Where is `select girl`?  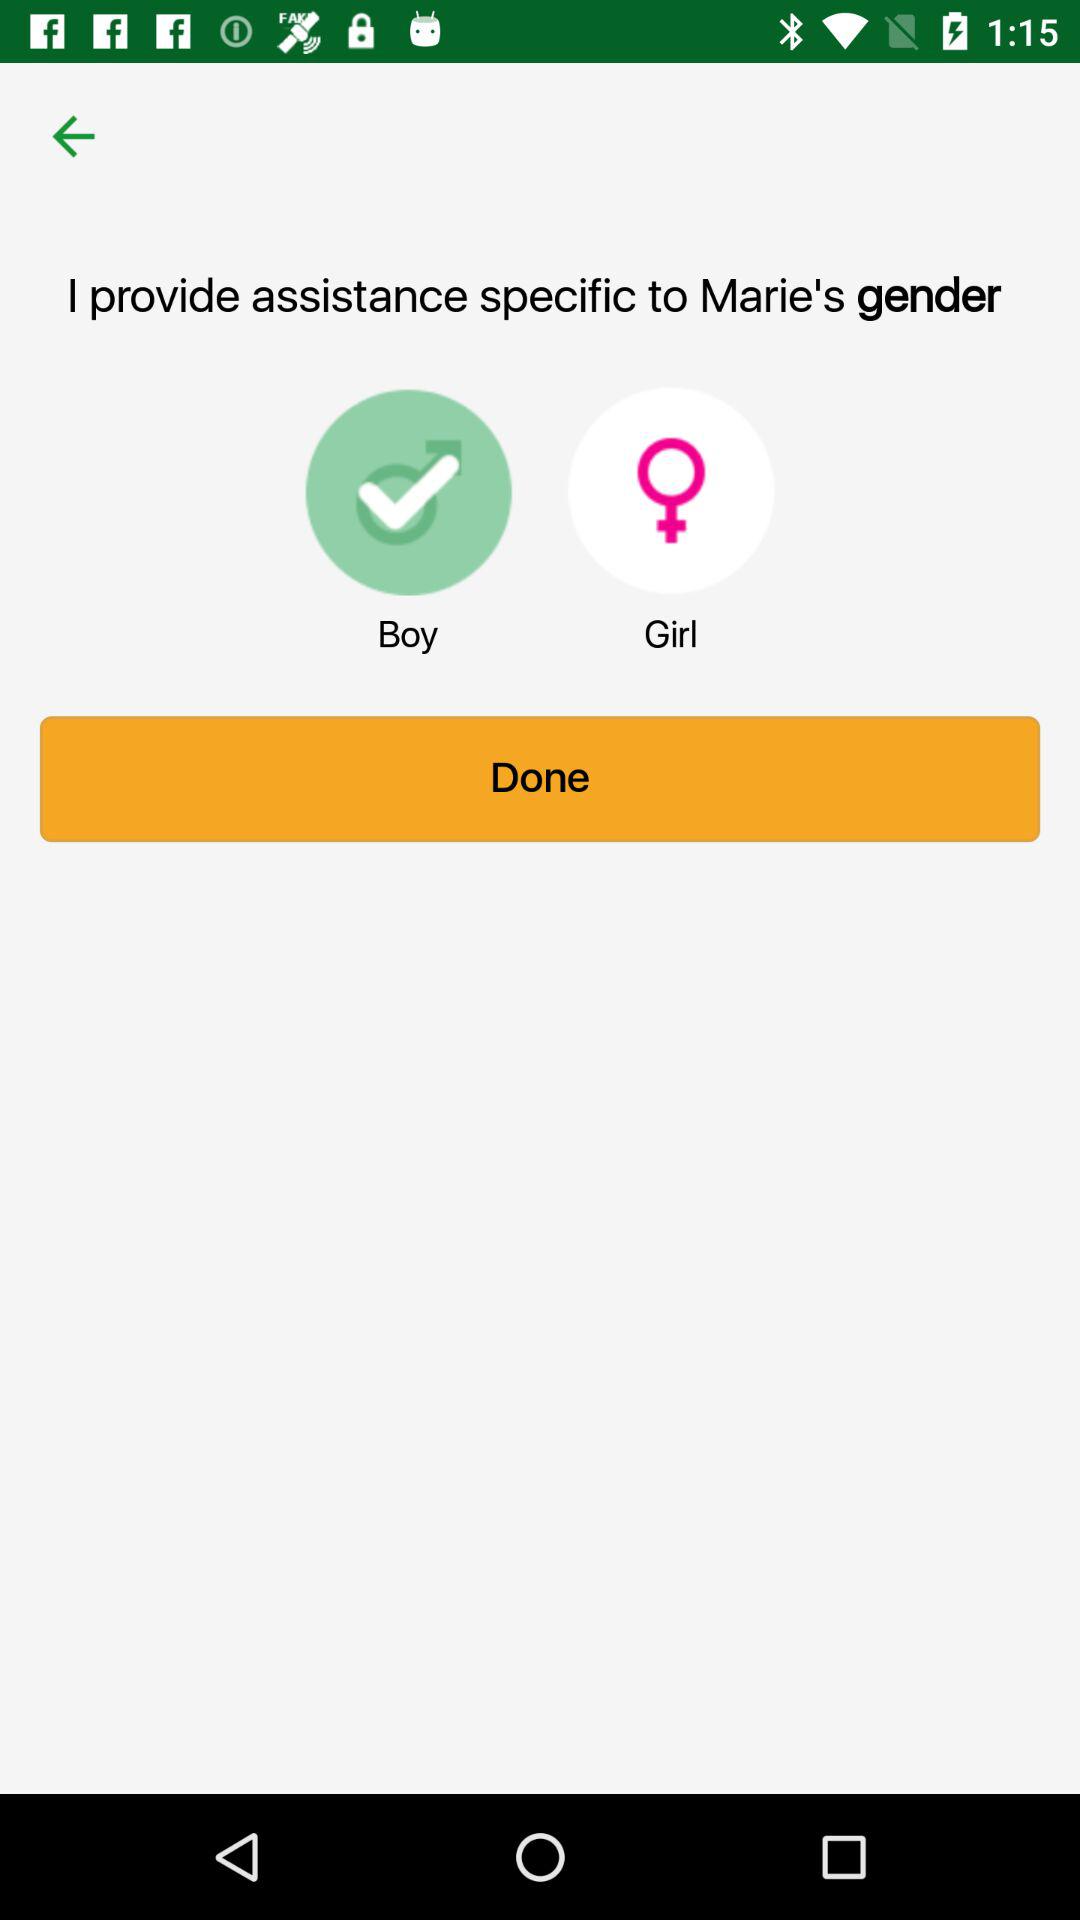 select girl is located at coordinates (671, 490).